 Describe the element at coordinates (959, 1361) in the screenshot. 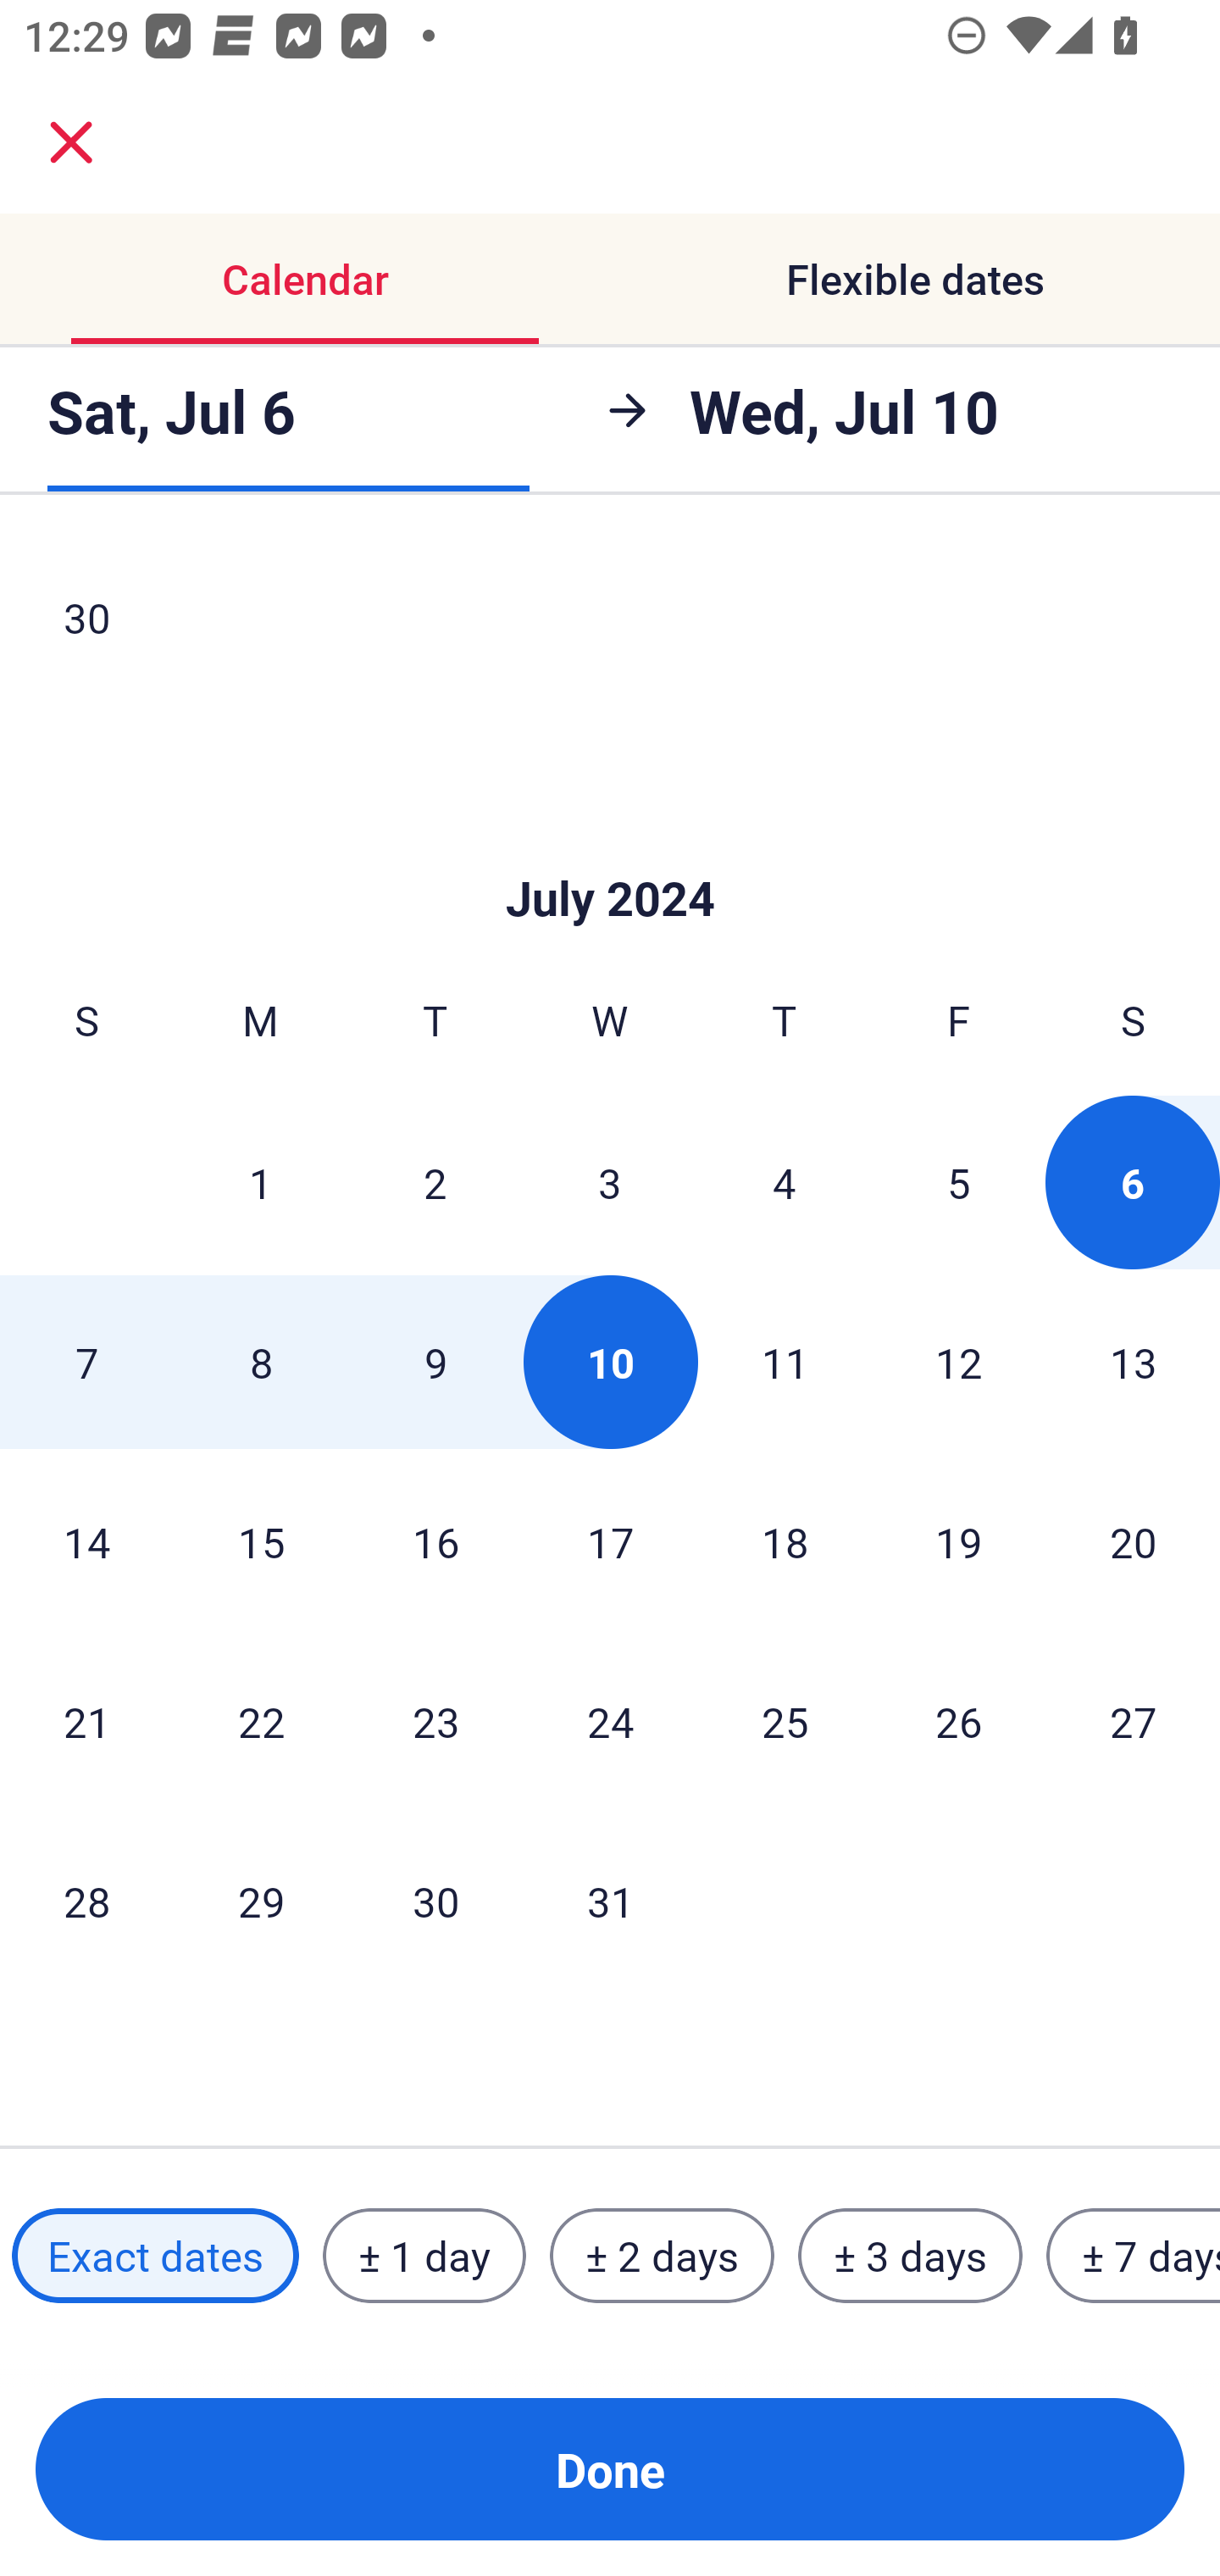

I see `12 Friday, July 12, 2024` at that location.